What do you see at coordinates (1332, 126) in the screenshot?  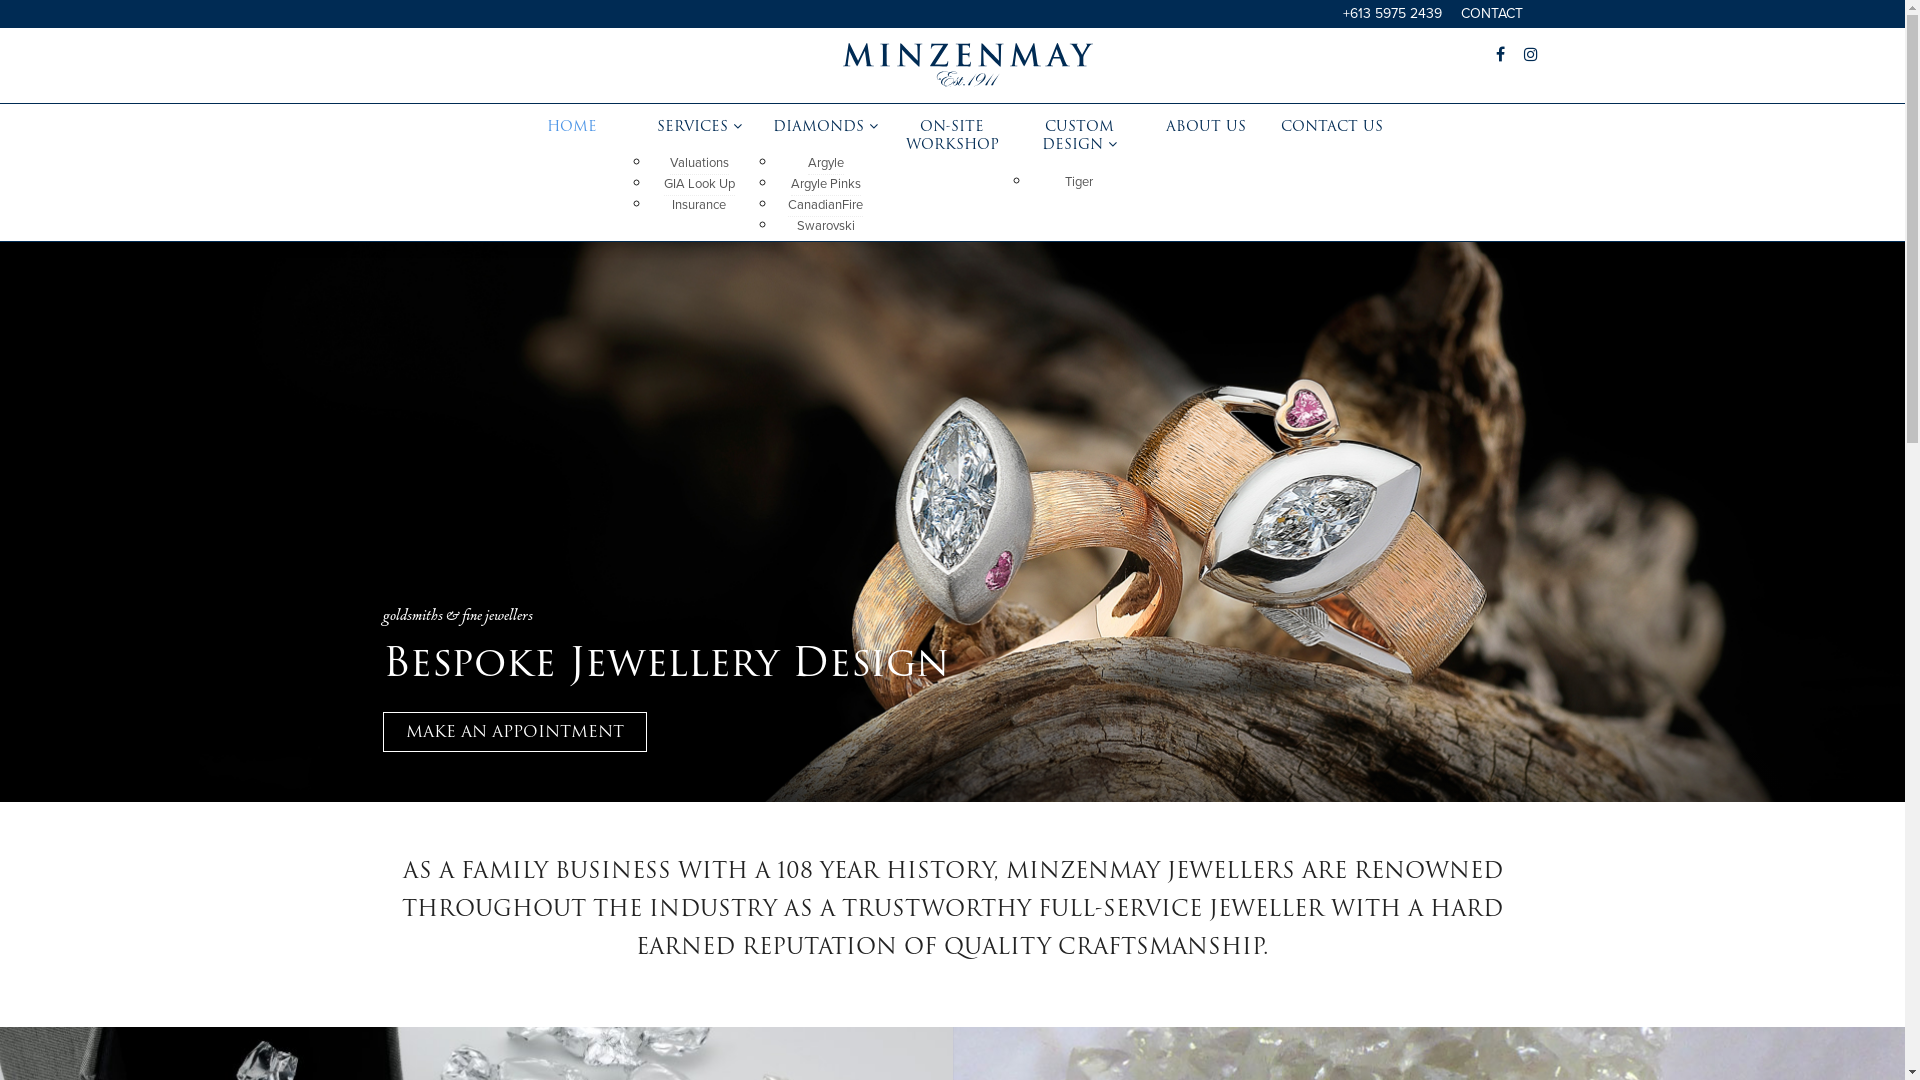 I see `CONTACT US` at bounding box center [1332, 126].